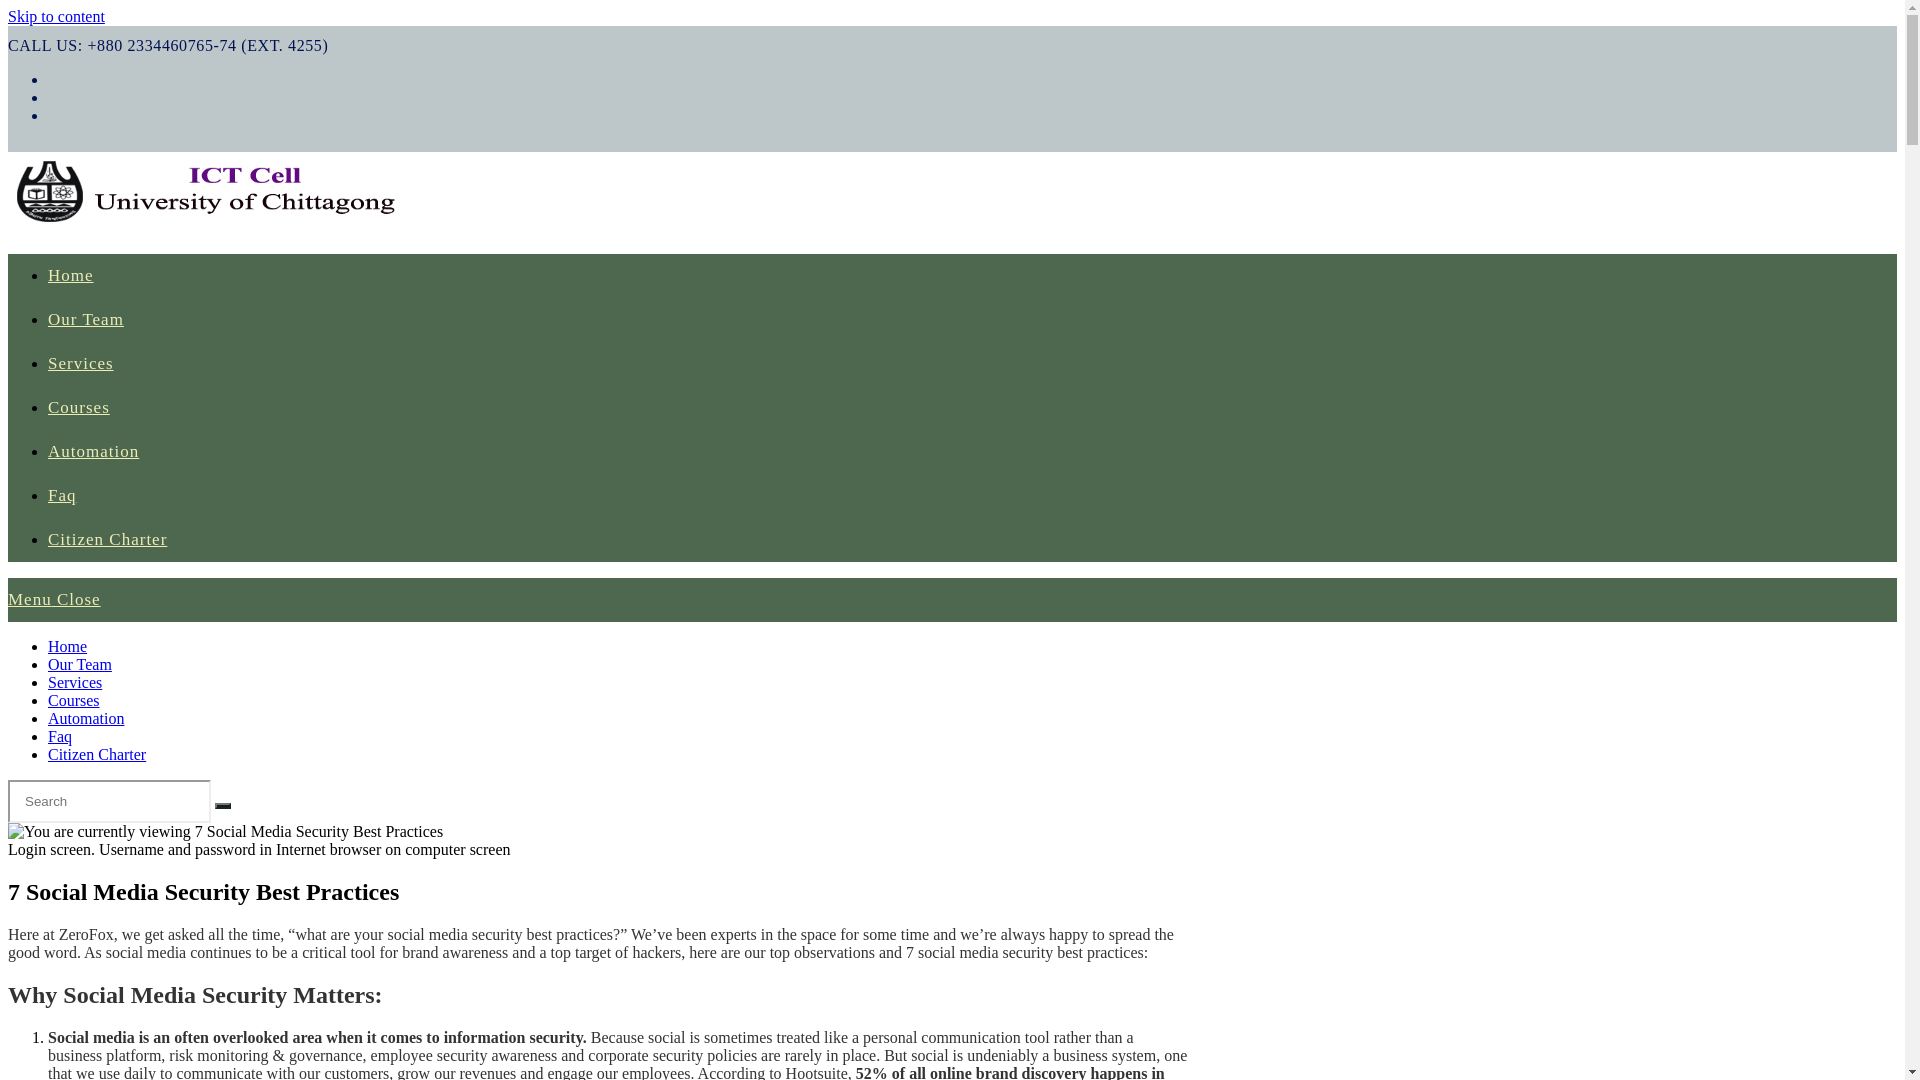  I want to click on Automation, so click(86, 718).